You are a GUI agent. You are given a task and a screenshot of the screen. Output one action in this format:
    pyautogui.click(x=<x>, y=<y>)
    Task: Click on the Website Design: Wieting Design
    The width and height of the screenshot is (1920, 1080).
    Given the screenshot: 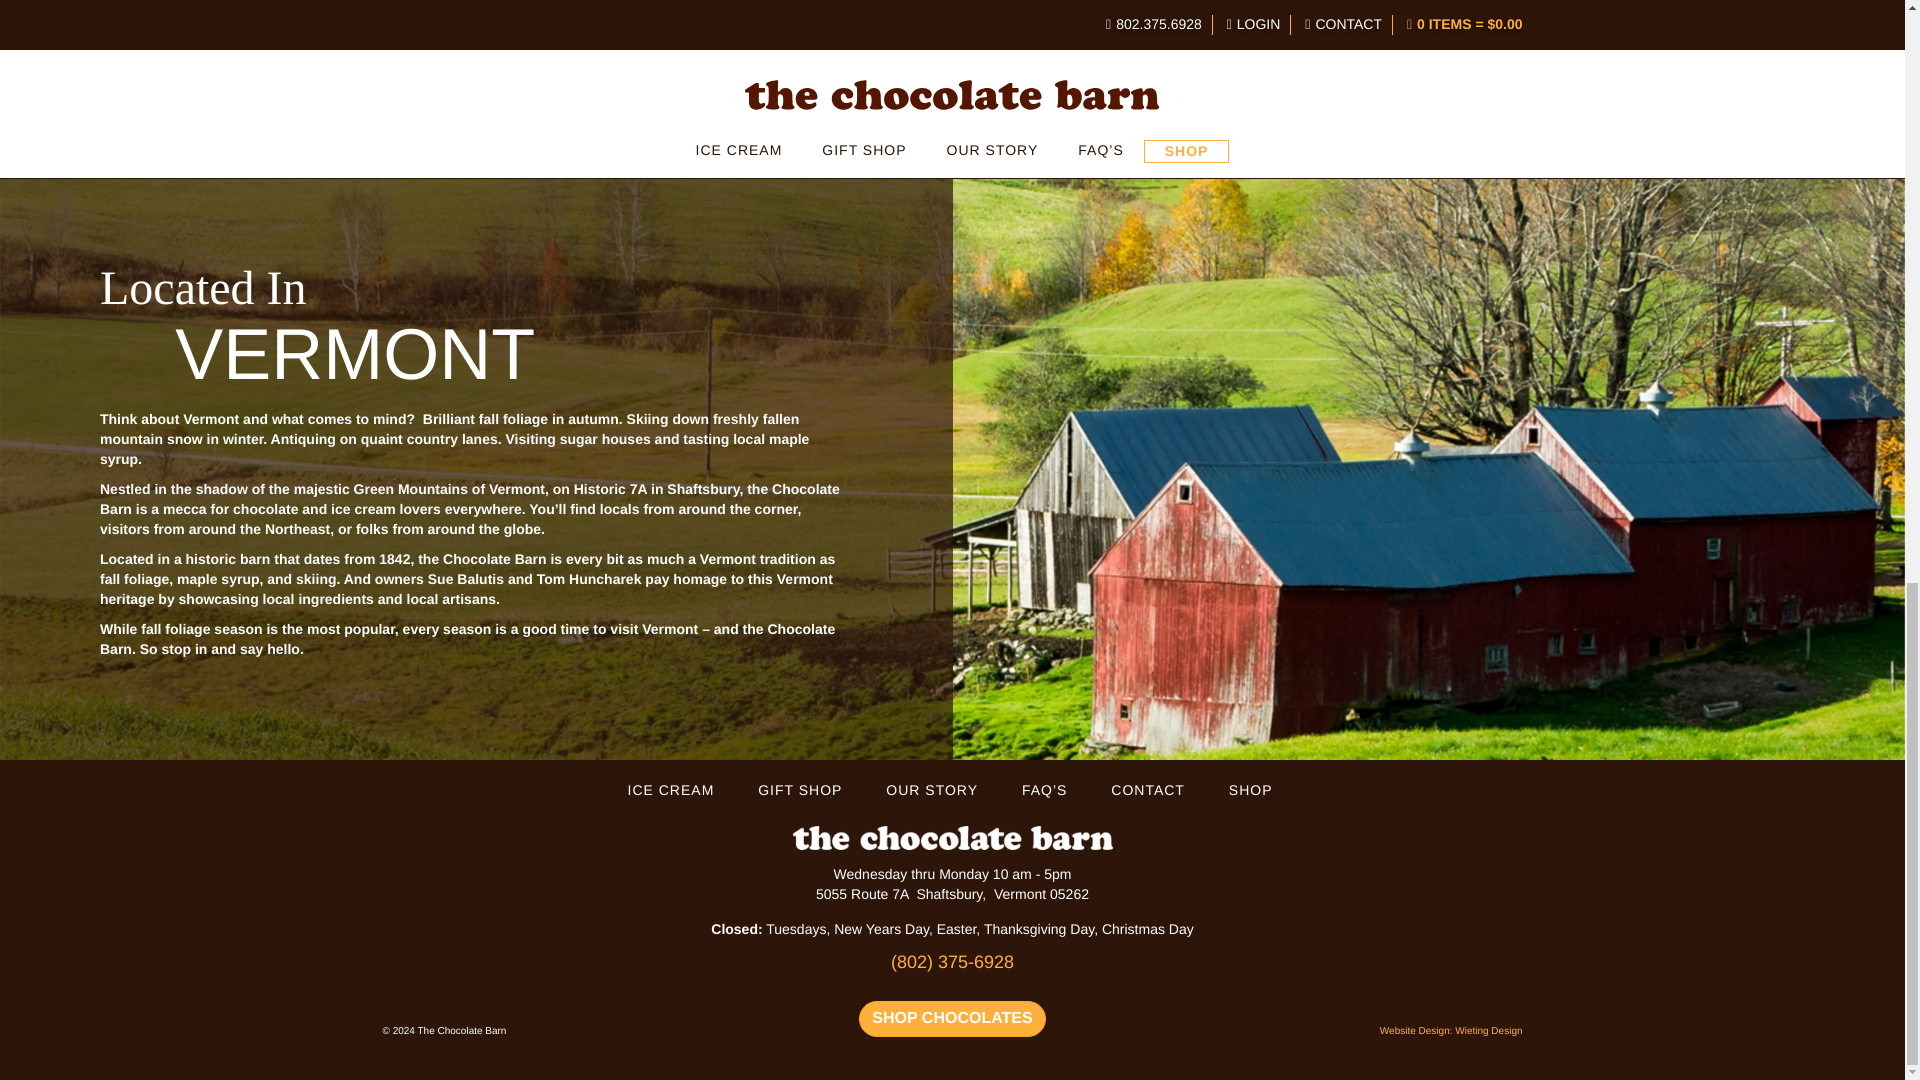 What is the action you would take?
    pyautogui.click(x=1451, y=1031)
    